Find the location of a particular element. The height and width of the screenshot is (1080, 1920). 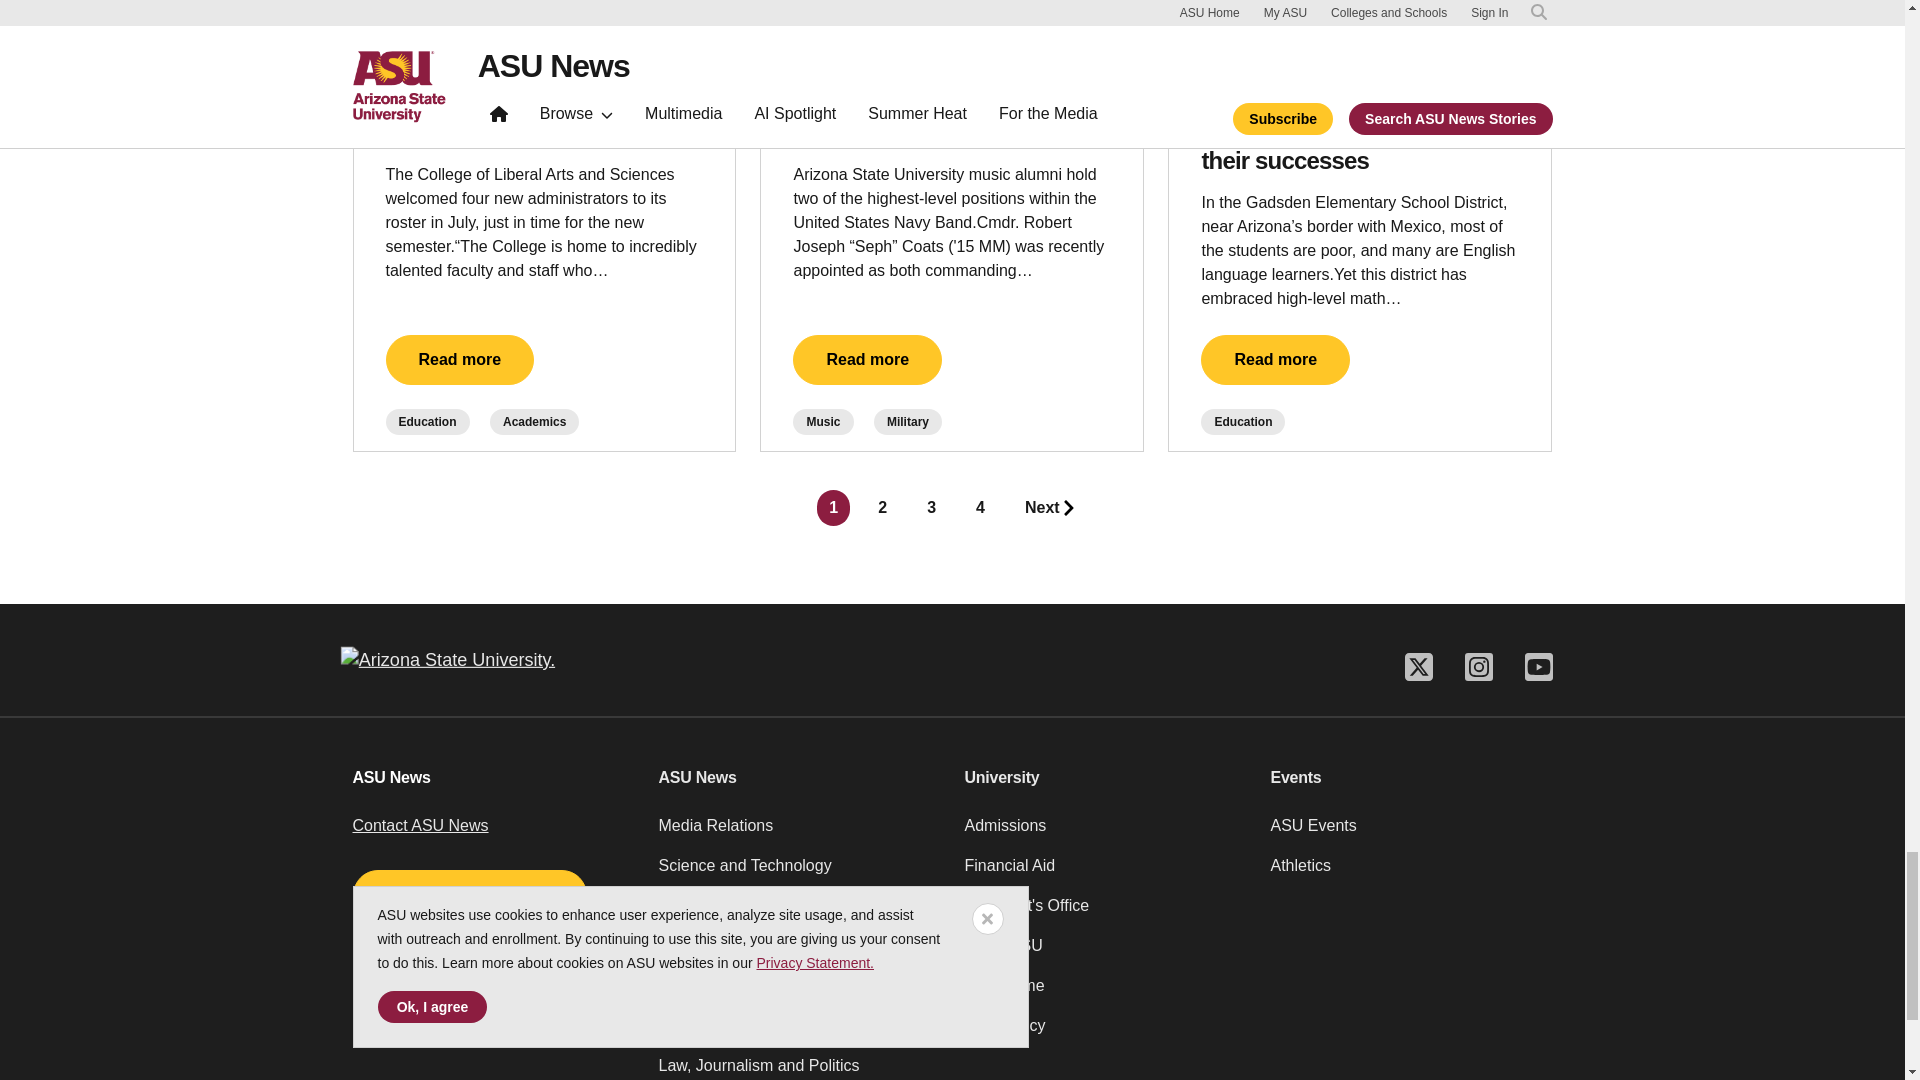

Current page is located at coordinates (834, 508).